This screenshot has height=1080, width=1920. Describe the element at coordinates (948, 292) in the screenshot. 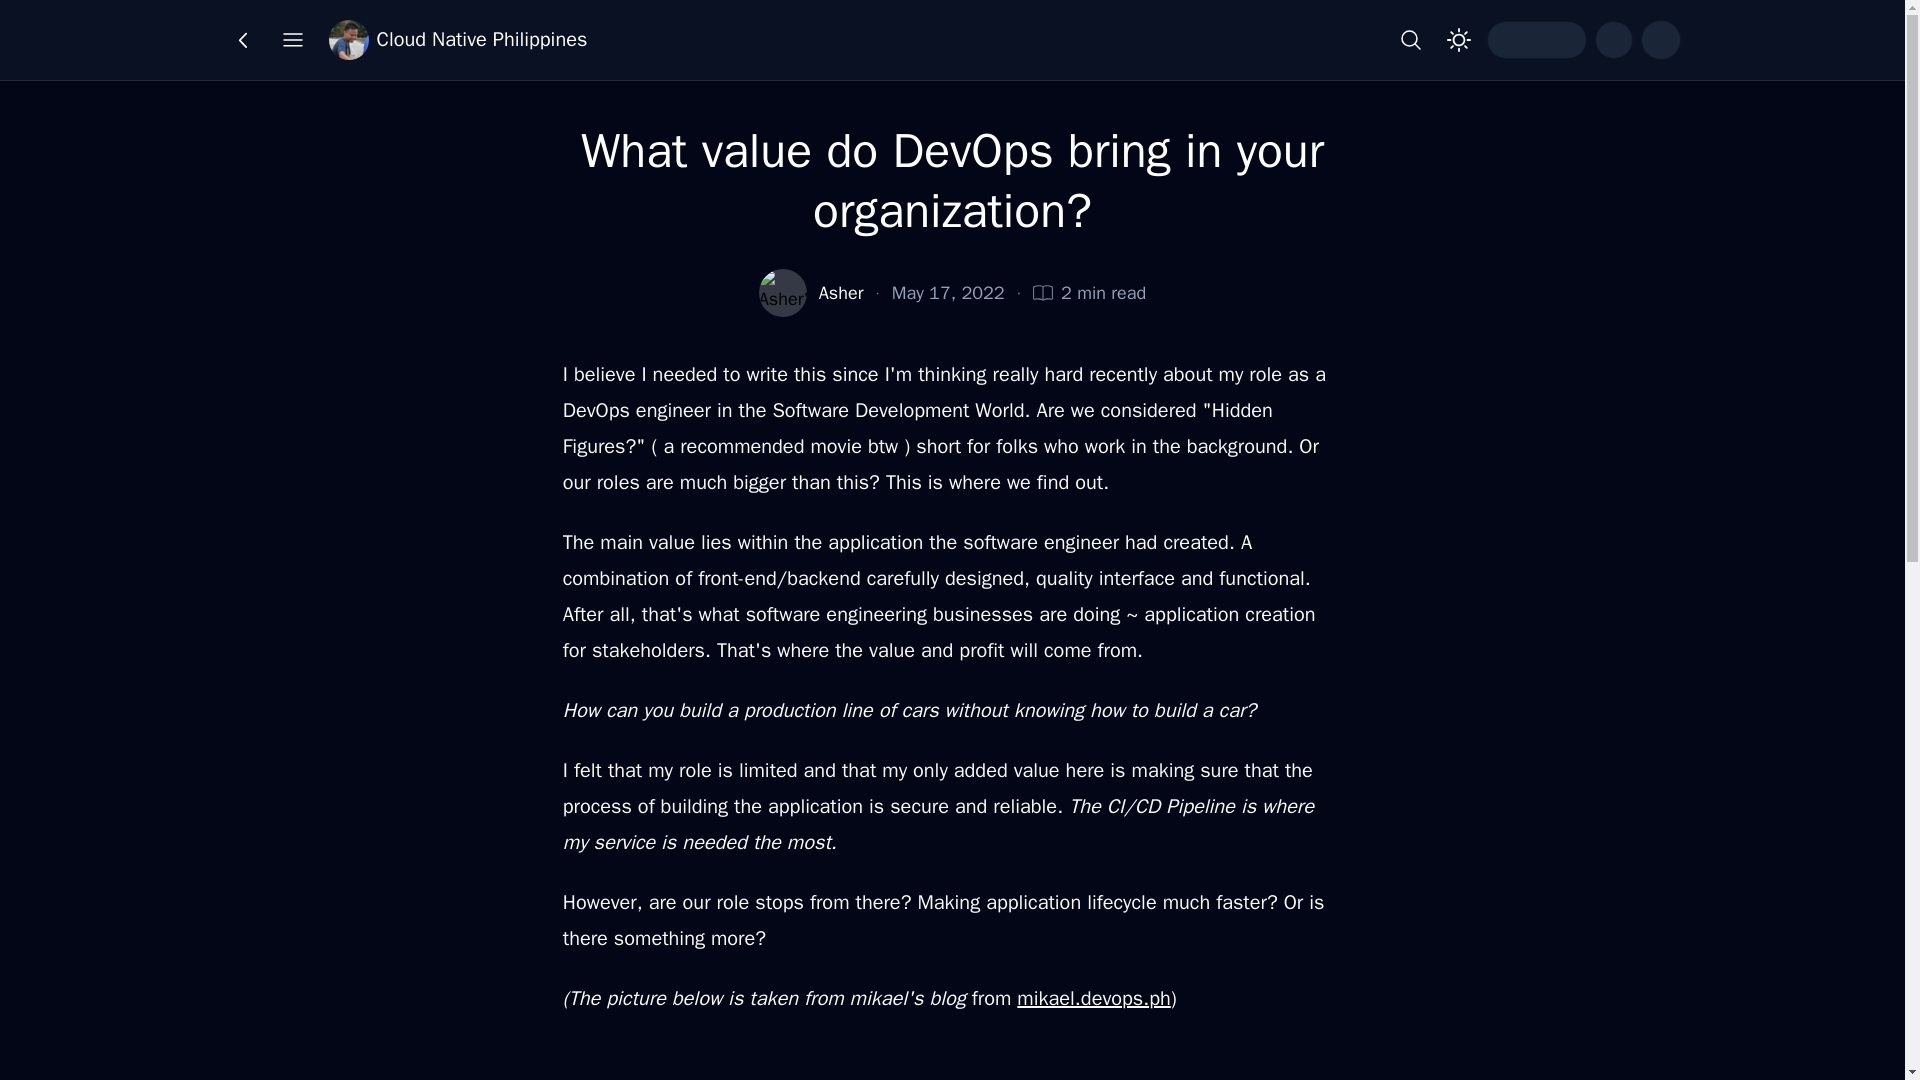

I see `May 17, 2022` at that location.